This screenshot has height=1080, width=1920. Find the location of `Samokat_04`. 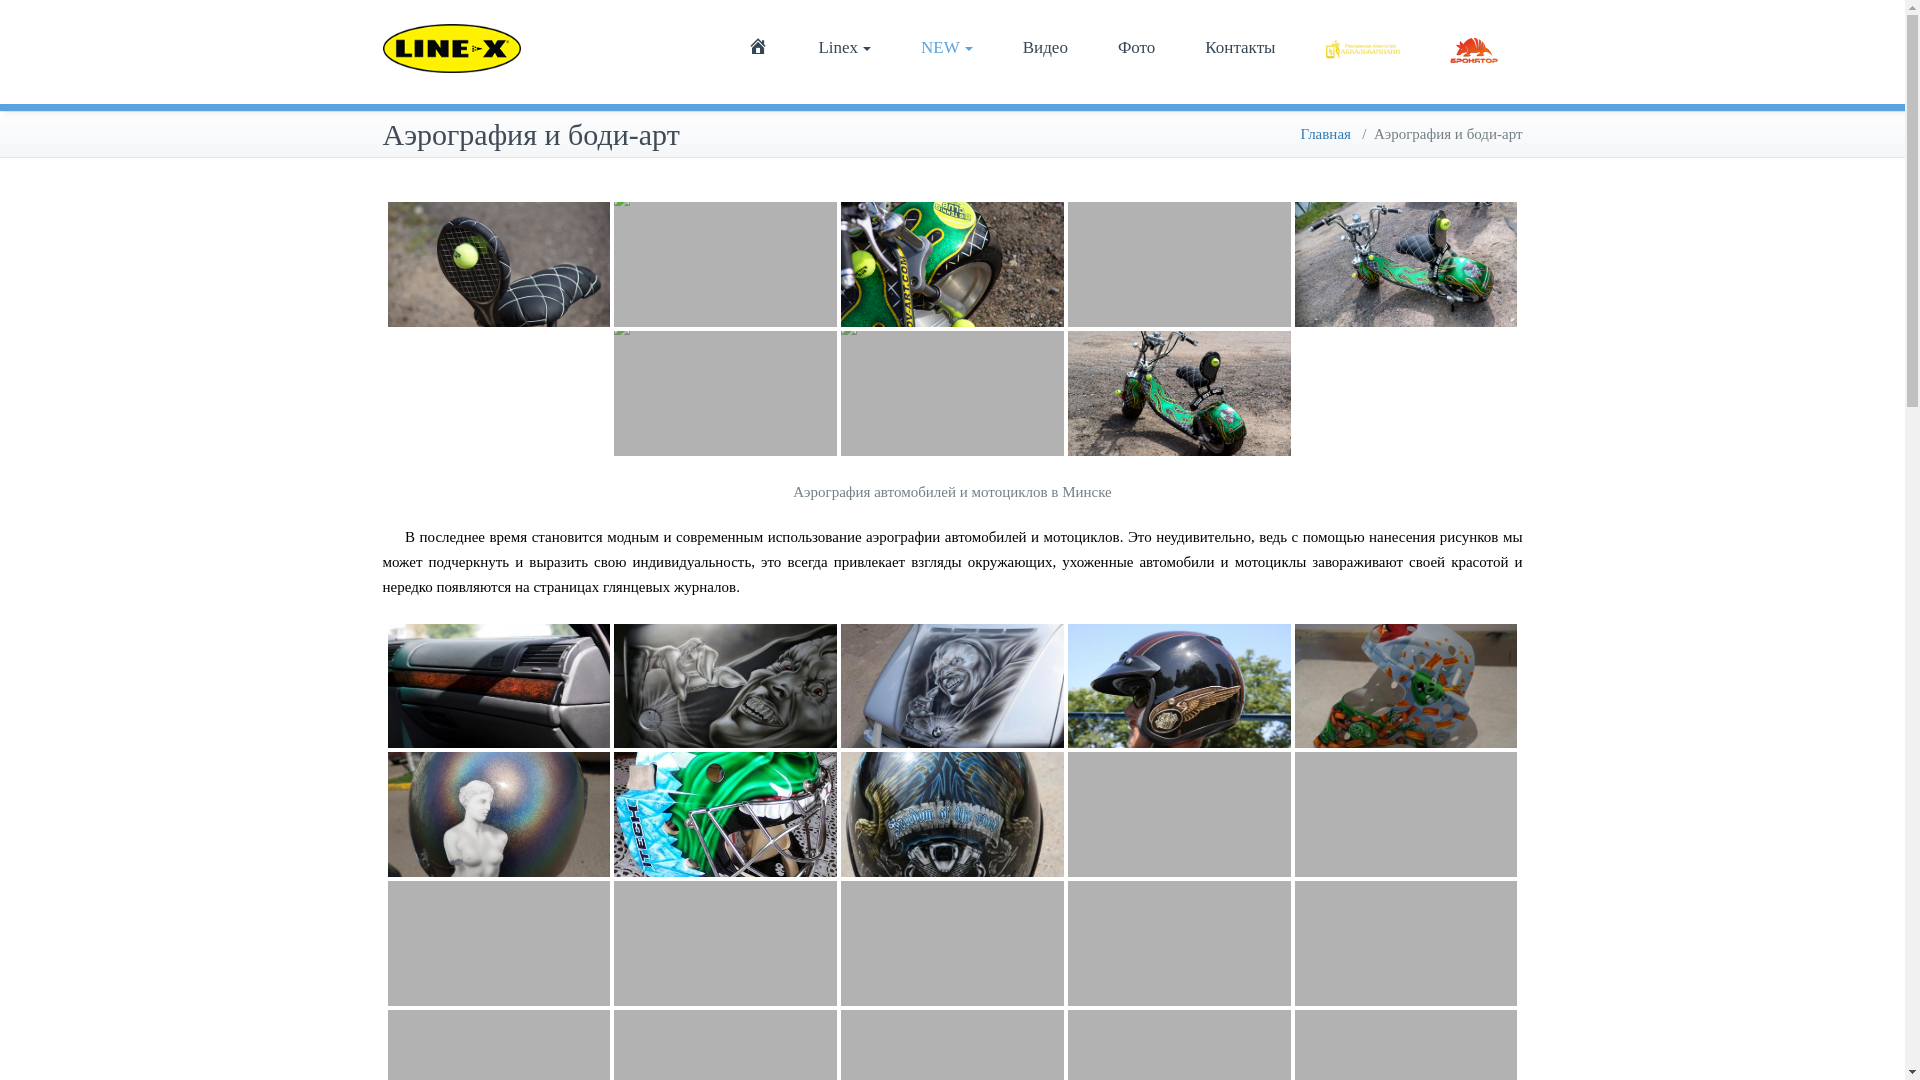

Samokat_04 is located at coordinates (1406, 265).